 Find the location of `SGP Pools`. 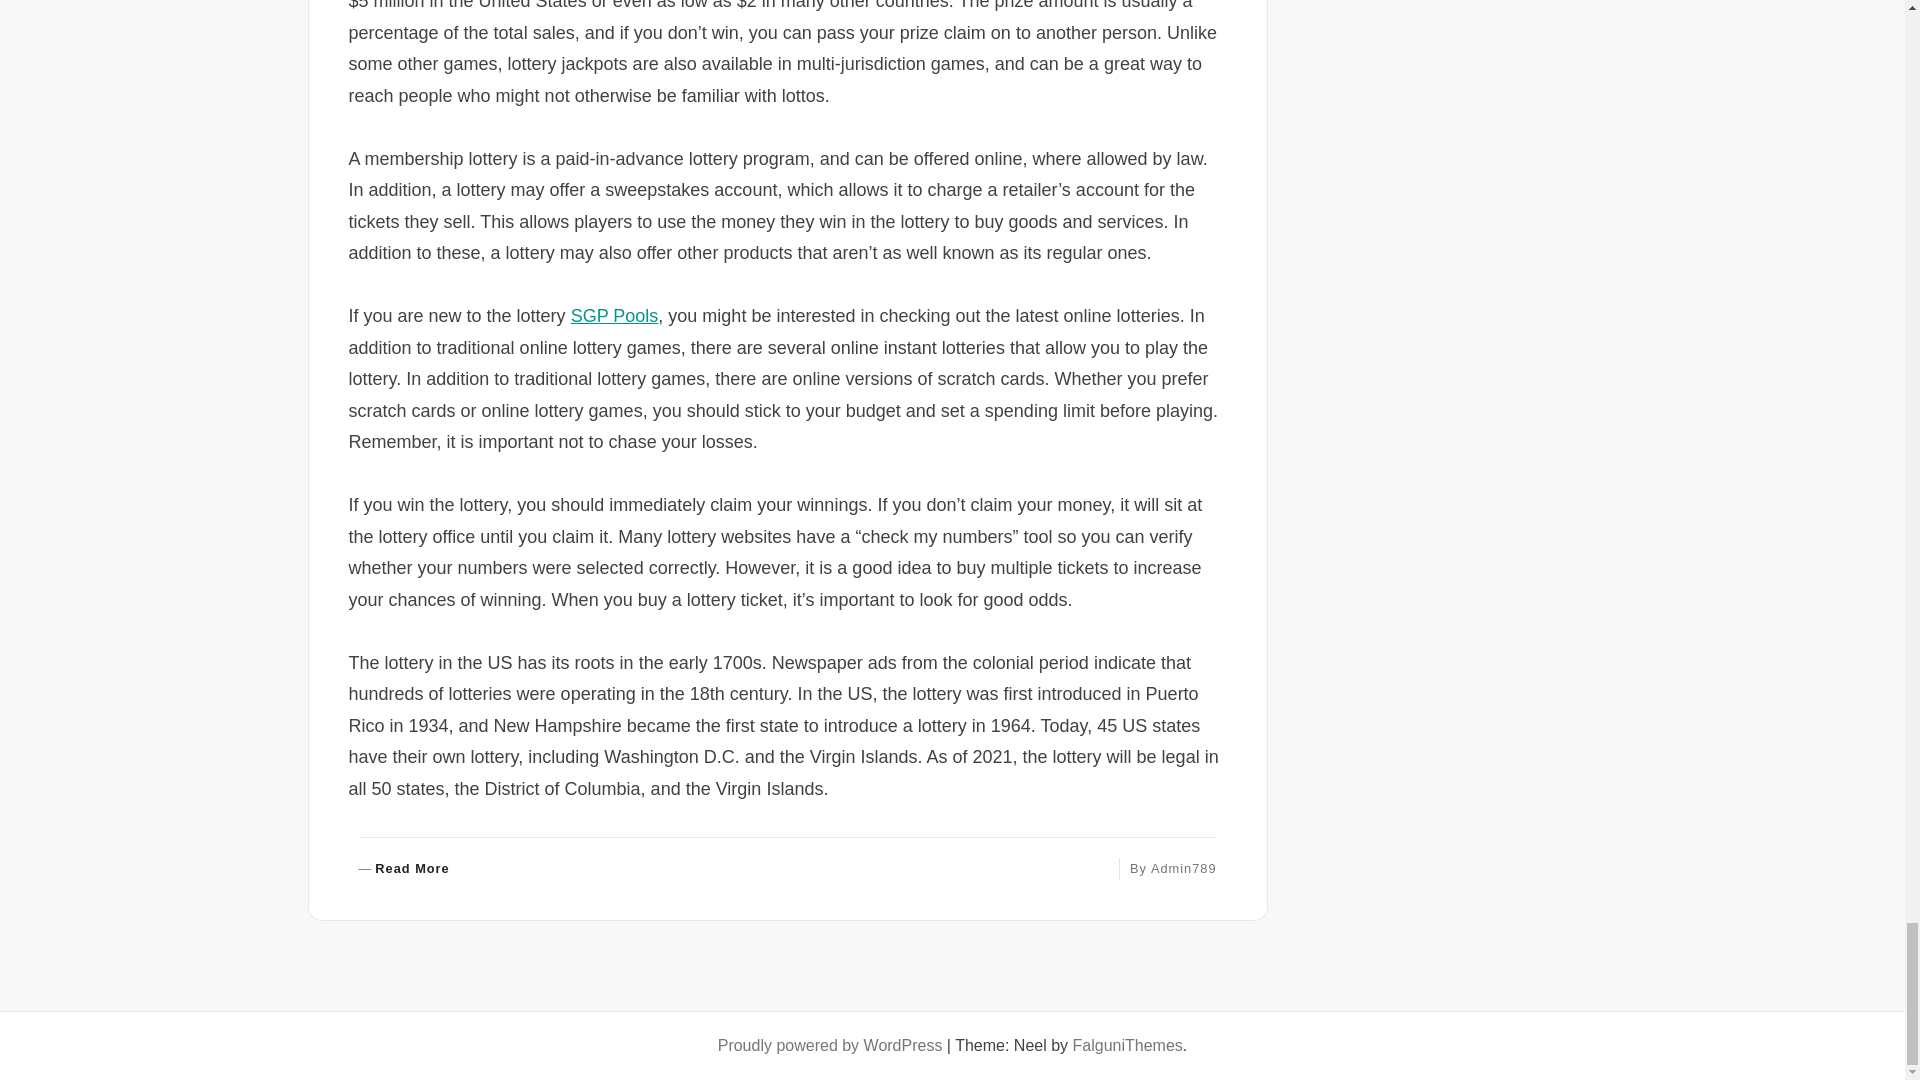

SGP Pools is located at coordinates (403, 869).